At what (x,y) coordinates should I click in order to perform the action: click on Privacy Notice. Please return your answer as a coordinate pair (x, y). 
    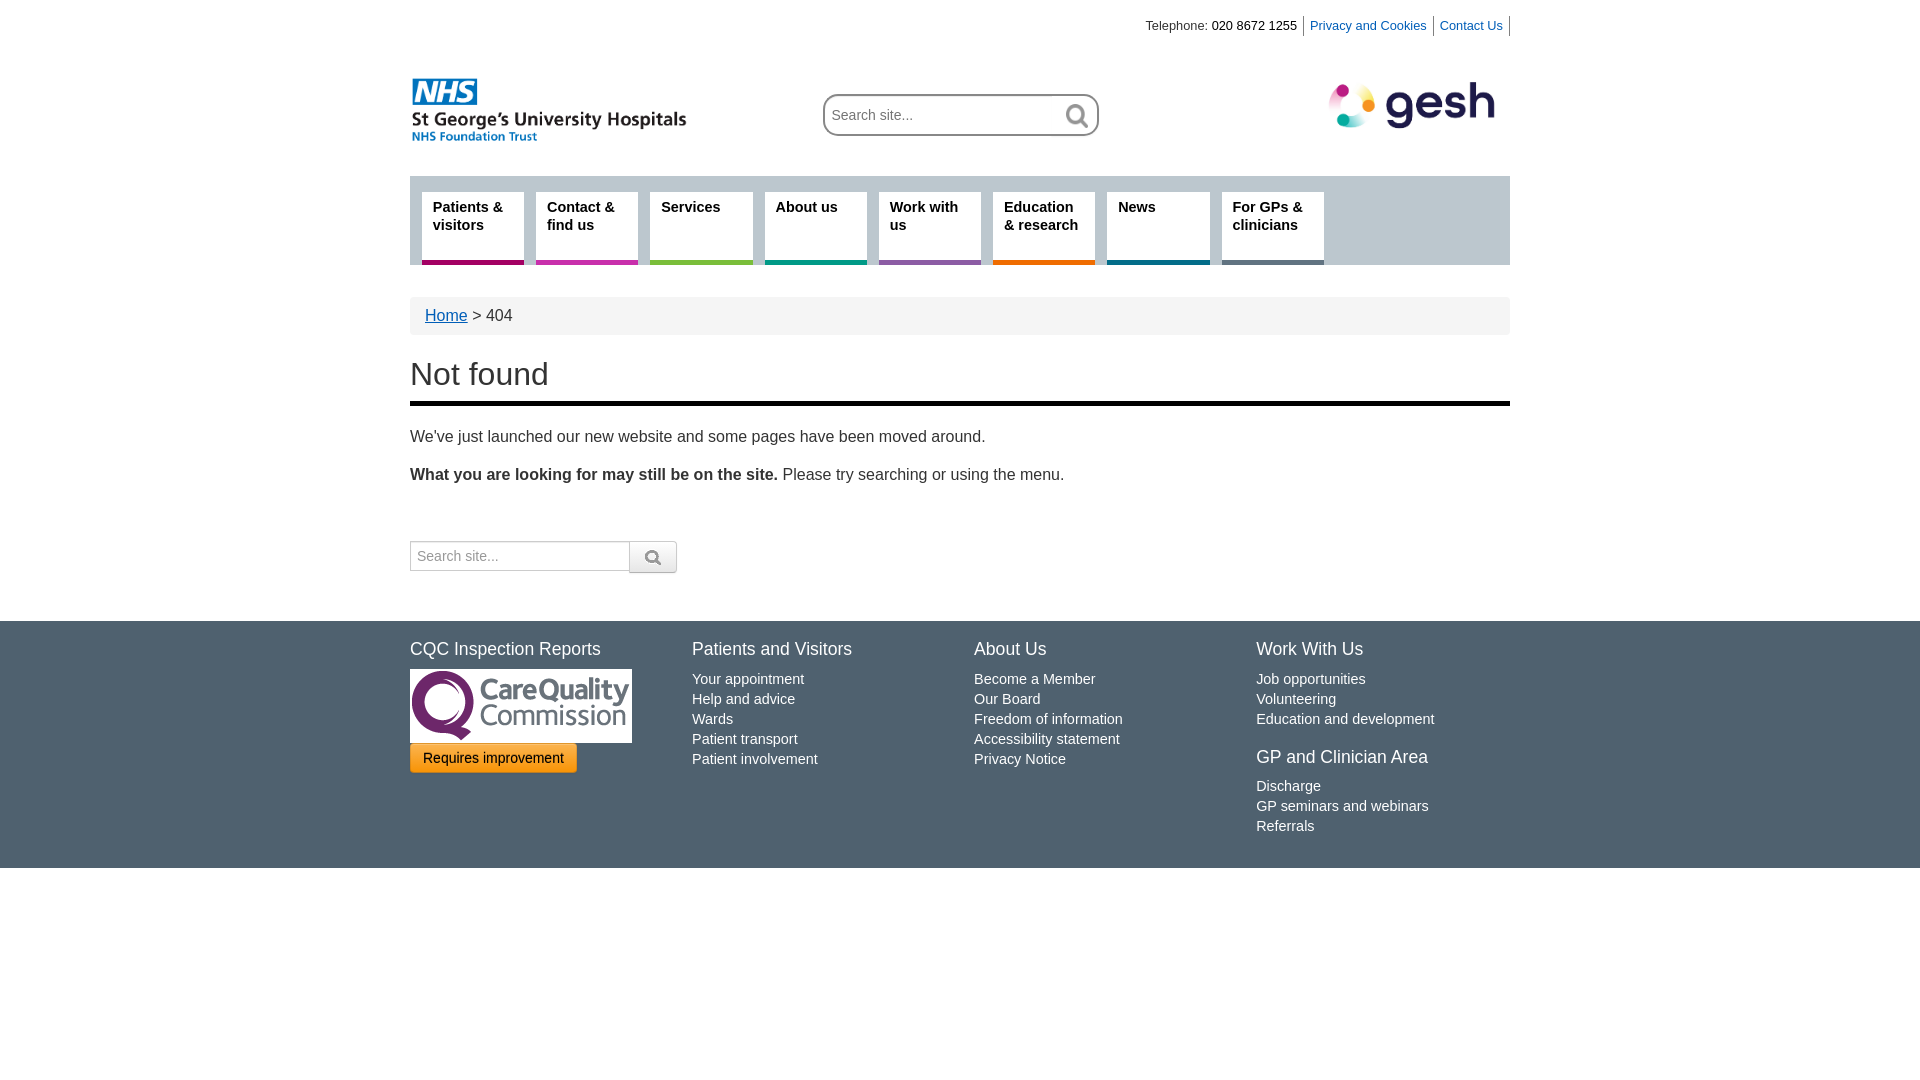
    Looking at the image, I should click on (1019, 759).